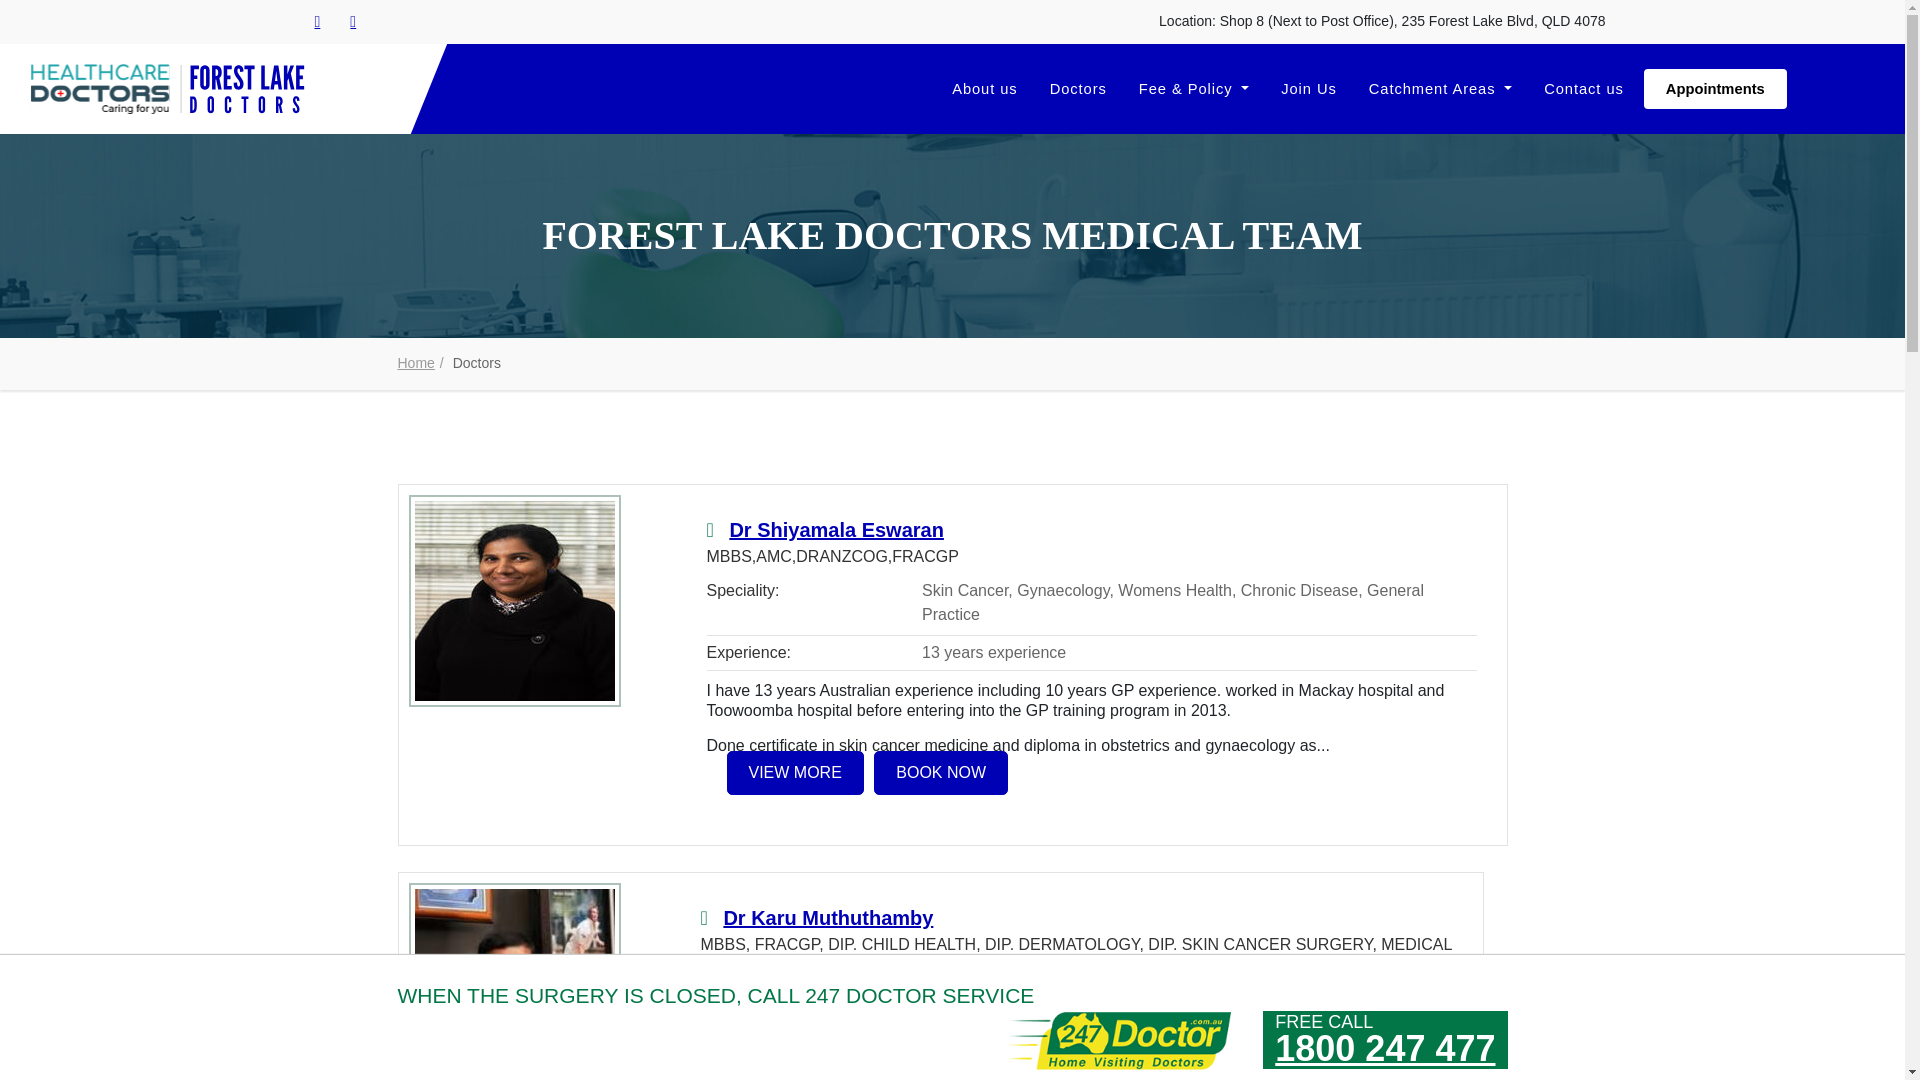  I want to click on Join Us, so click(1309, 89).